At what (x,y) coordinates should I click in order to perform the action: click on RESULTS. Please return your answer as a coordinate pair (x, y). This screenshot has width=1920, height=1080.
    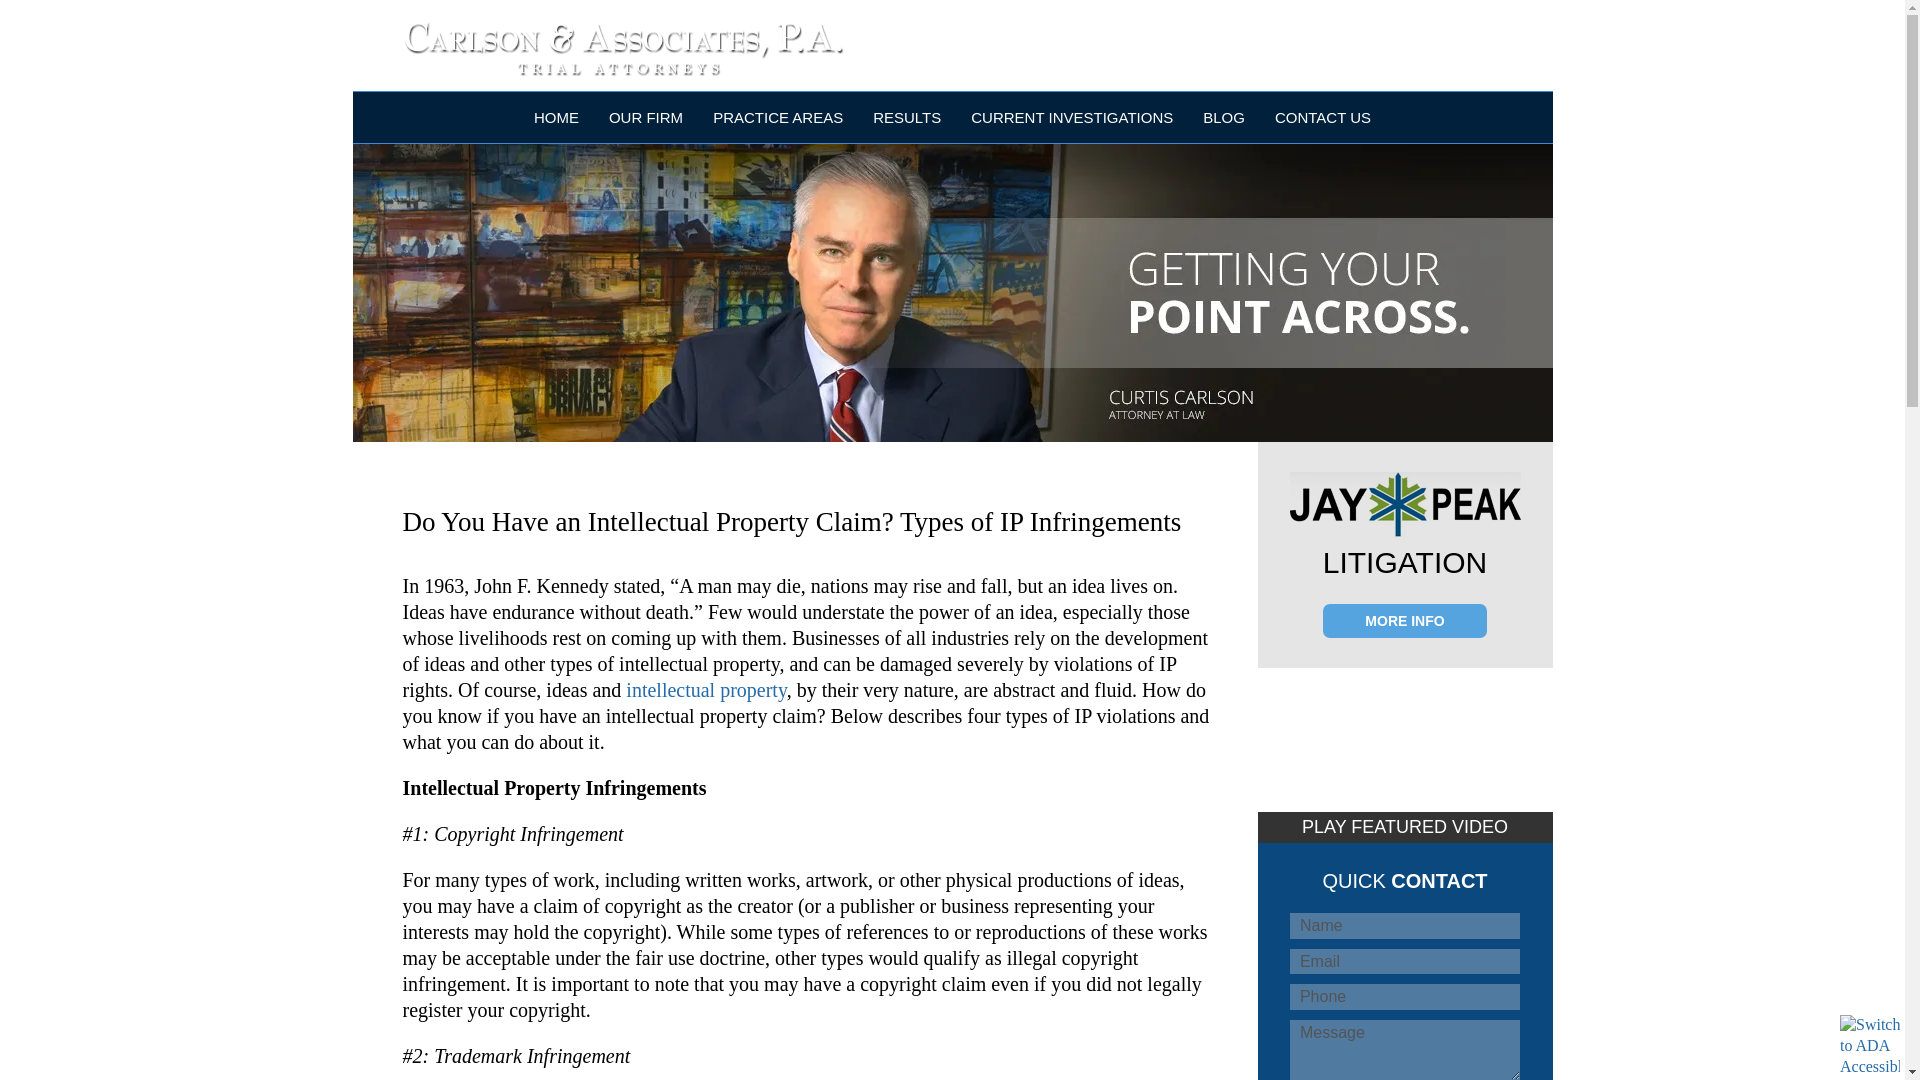
    Looking at the image, I should click on (906, 116).